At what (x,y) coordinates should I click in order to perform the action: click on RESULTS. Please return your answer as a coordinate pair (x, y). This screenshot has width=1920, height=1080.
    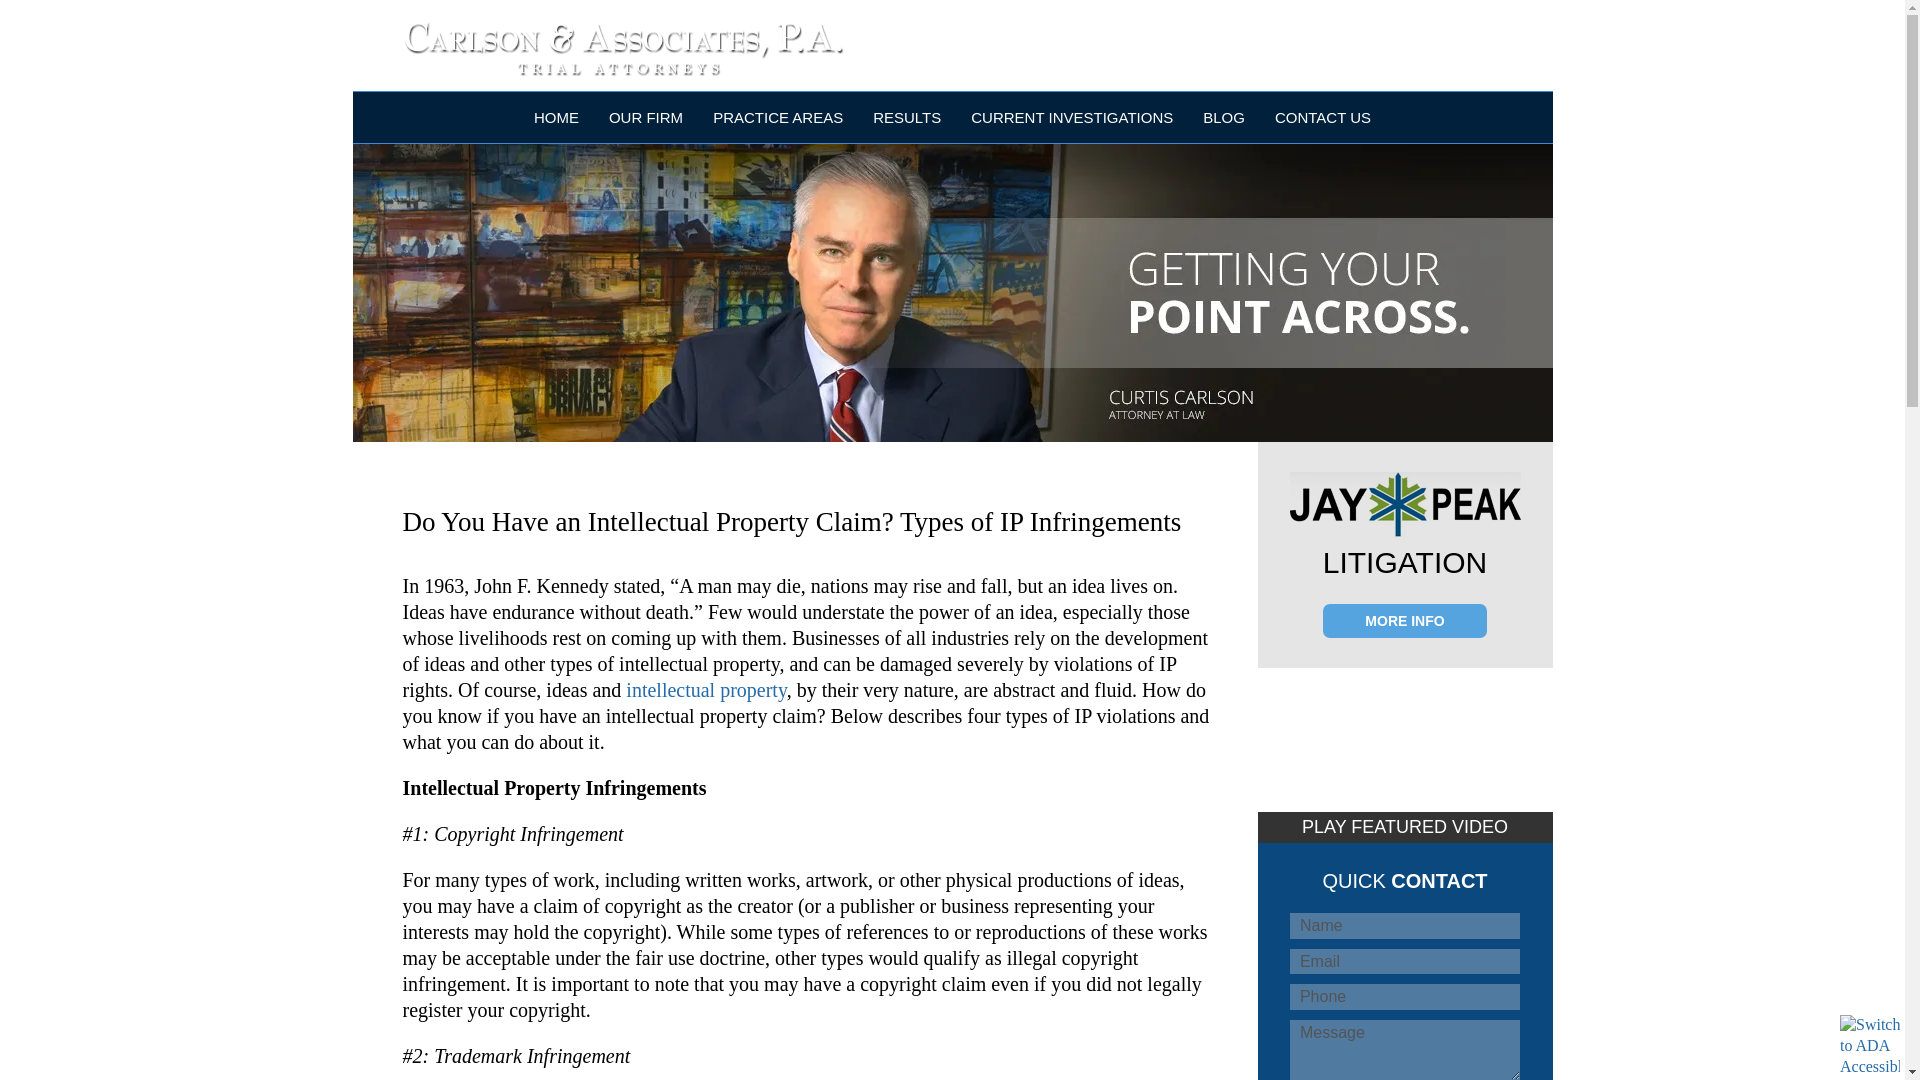
    Looking at the image, I should click on (906, 116).